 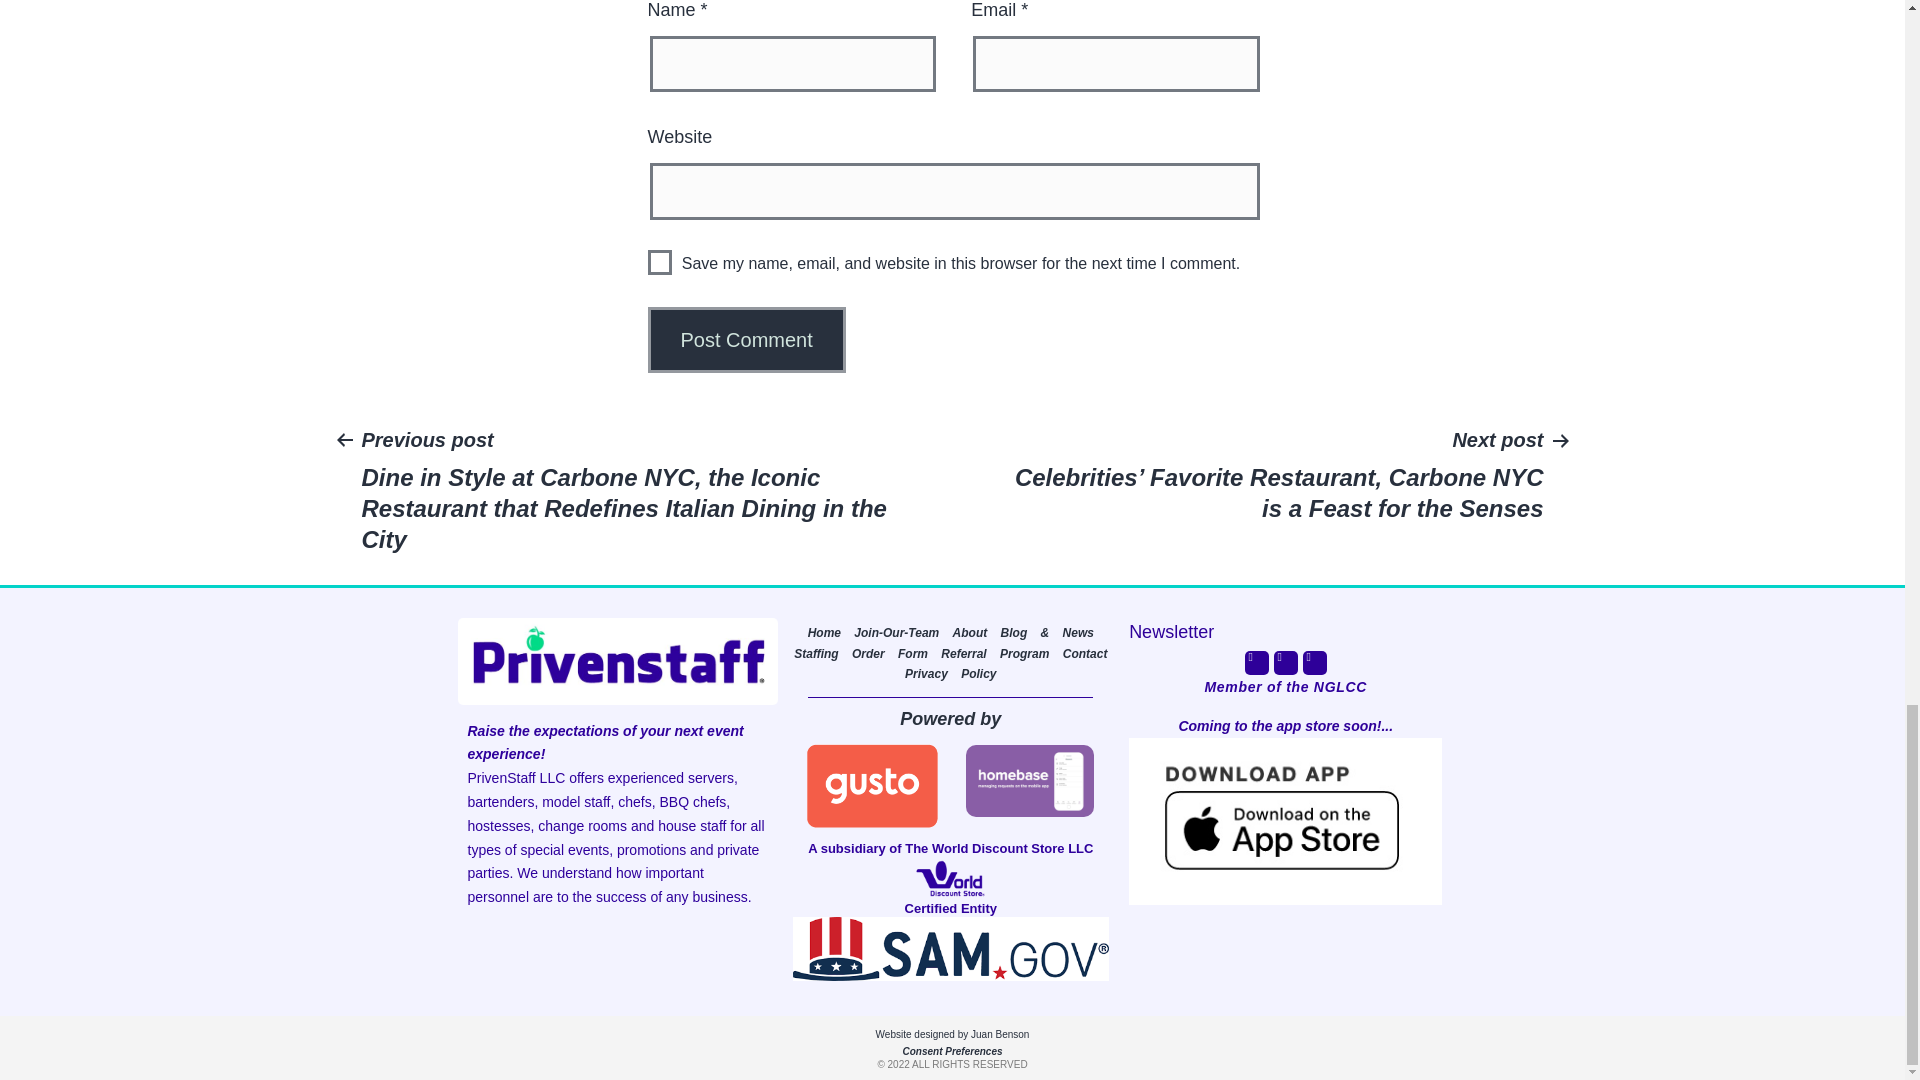 What do you see at coordinates (950, 878) in the screenshot?
I see `Privenstaff Event Staffing  JBECLogoNew1` at bounding box center [950, 878].